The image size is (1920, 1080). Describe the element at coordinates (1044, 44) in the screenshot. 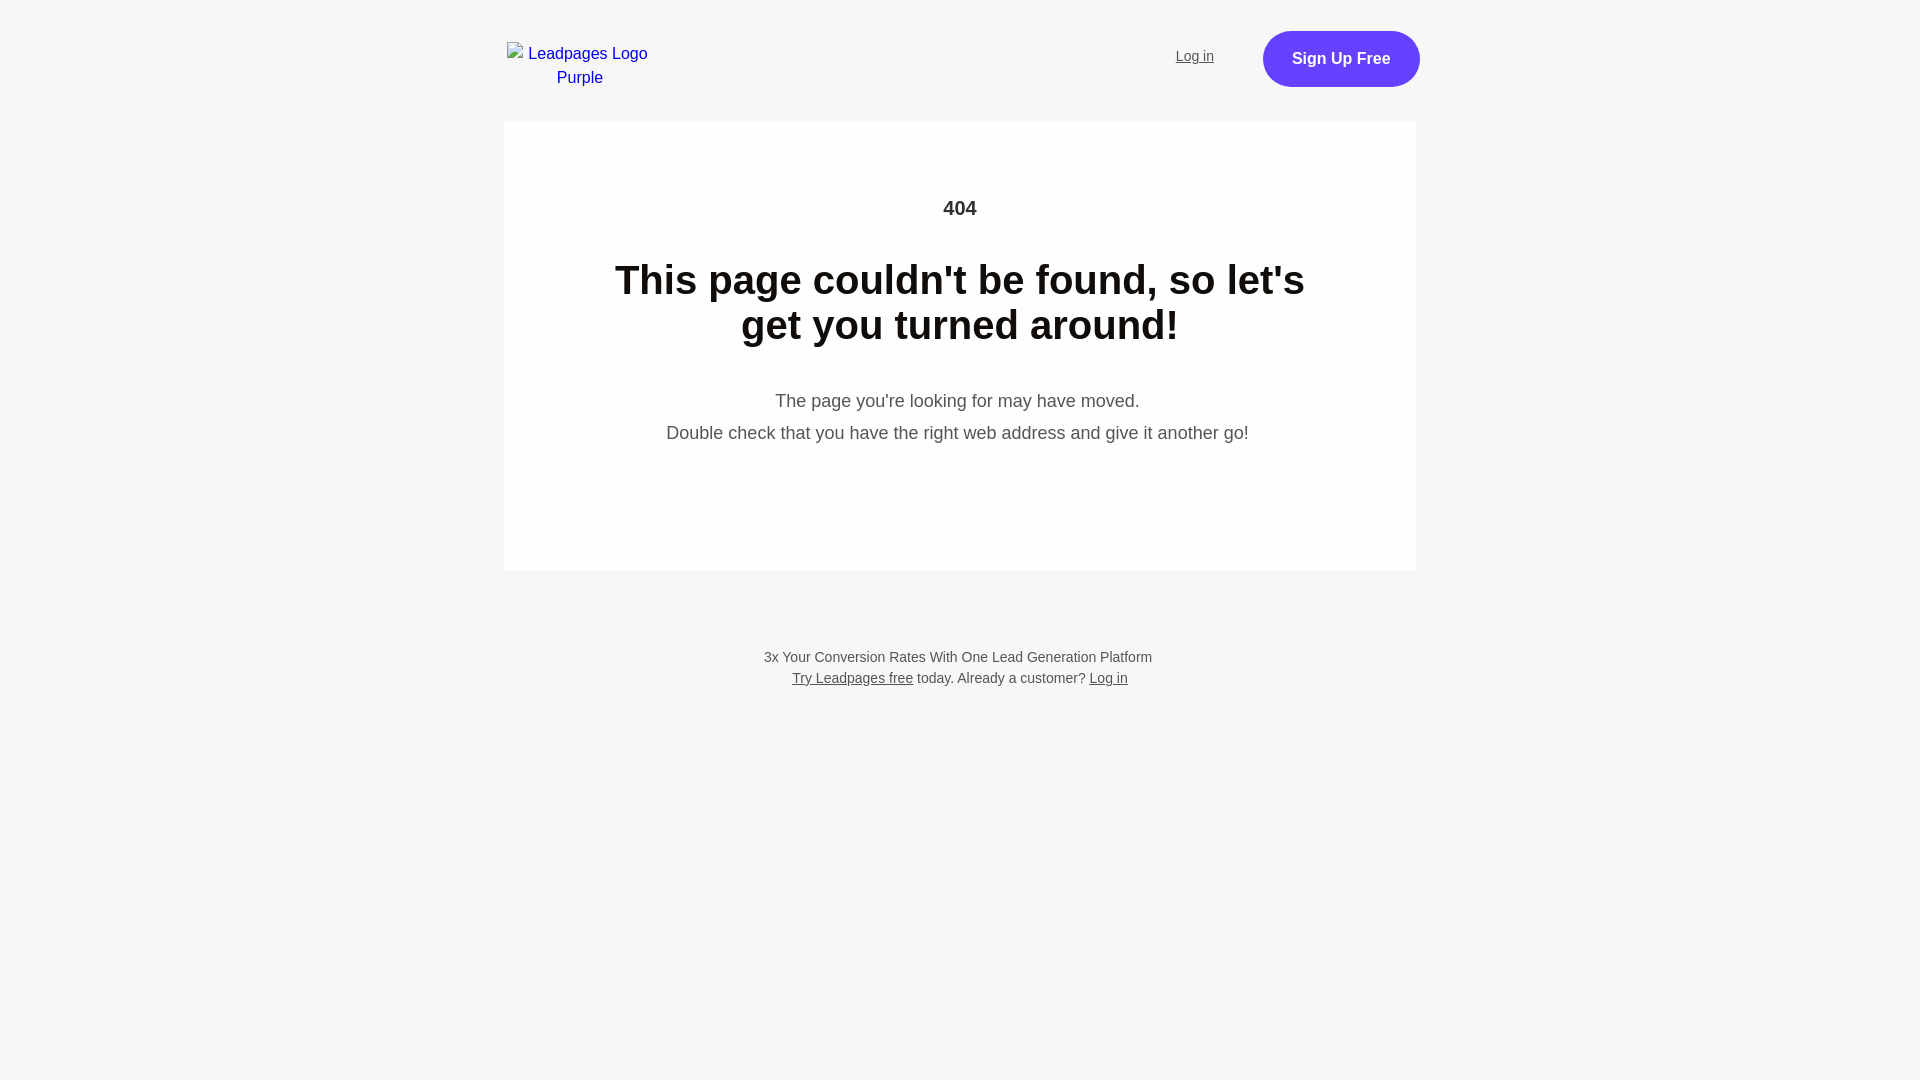

I see `Our Verse of the Day` at that location.